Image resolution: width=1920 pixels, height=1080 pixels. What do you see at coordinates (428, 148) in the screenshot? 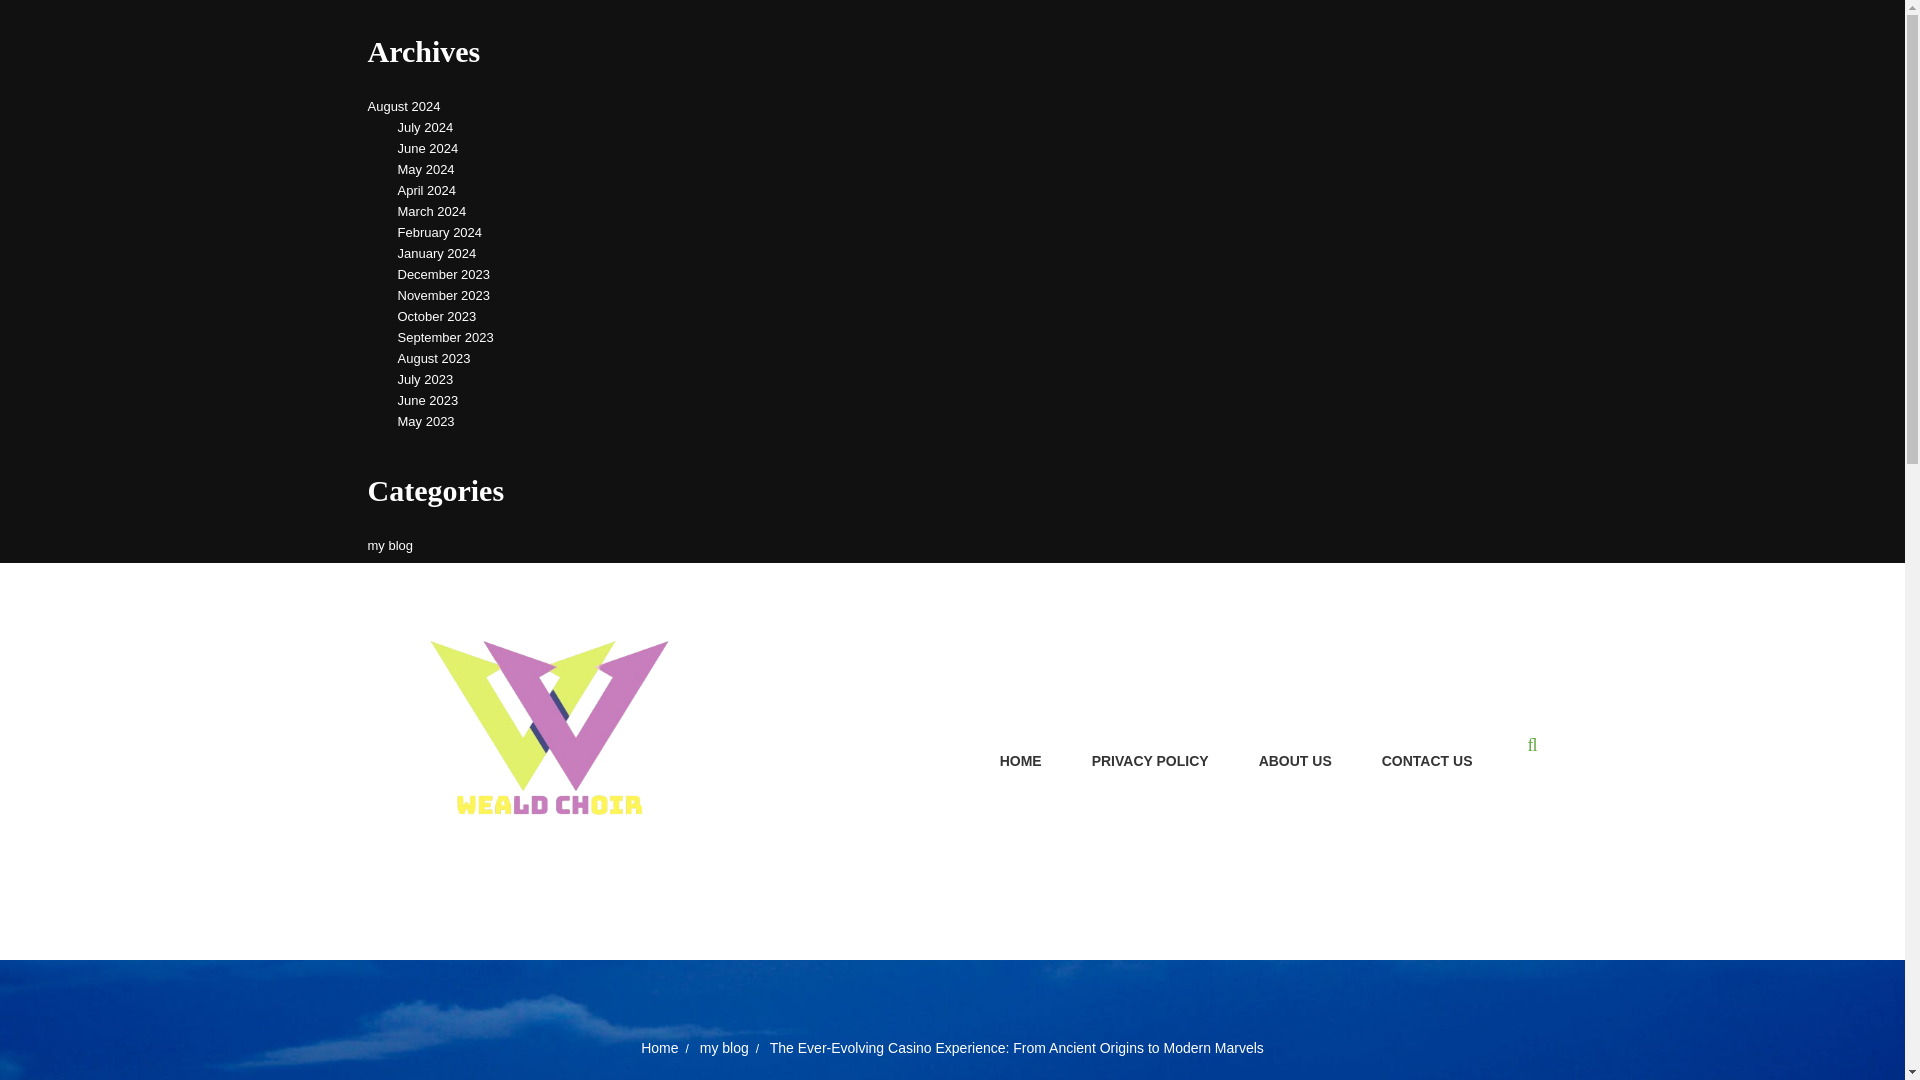
I see `June 2024` at bounding box center [428, 148].